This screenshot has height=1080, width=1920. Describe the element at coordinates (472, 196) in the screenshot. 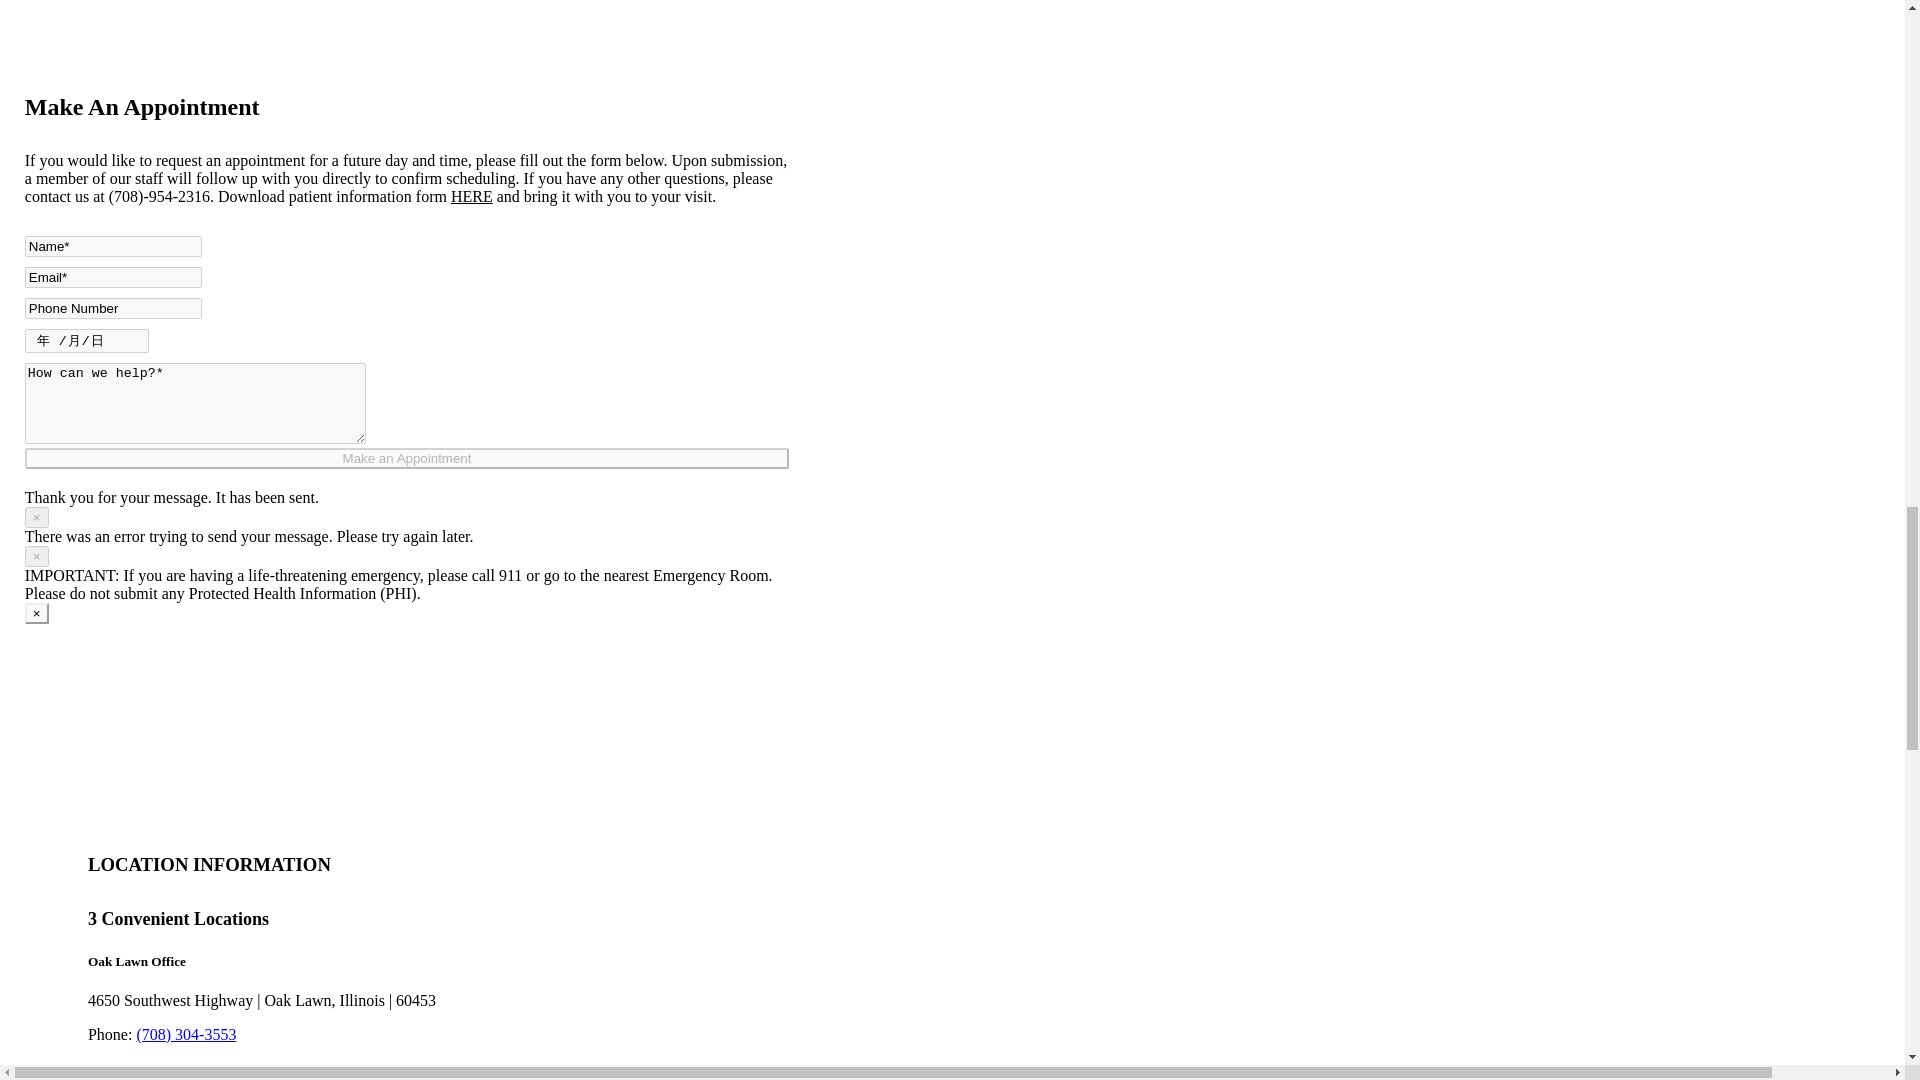

I see `HERE` at that location.